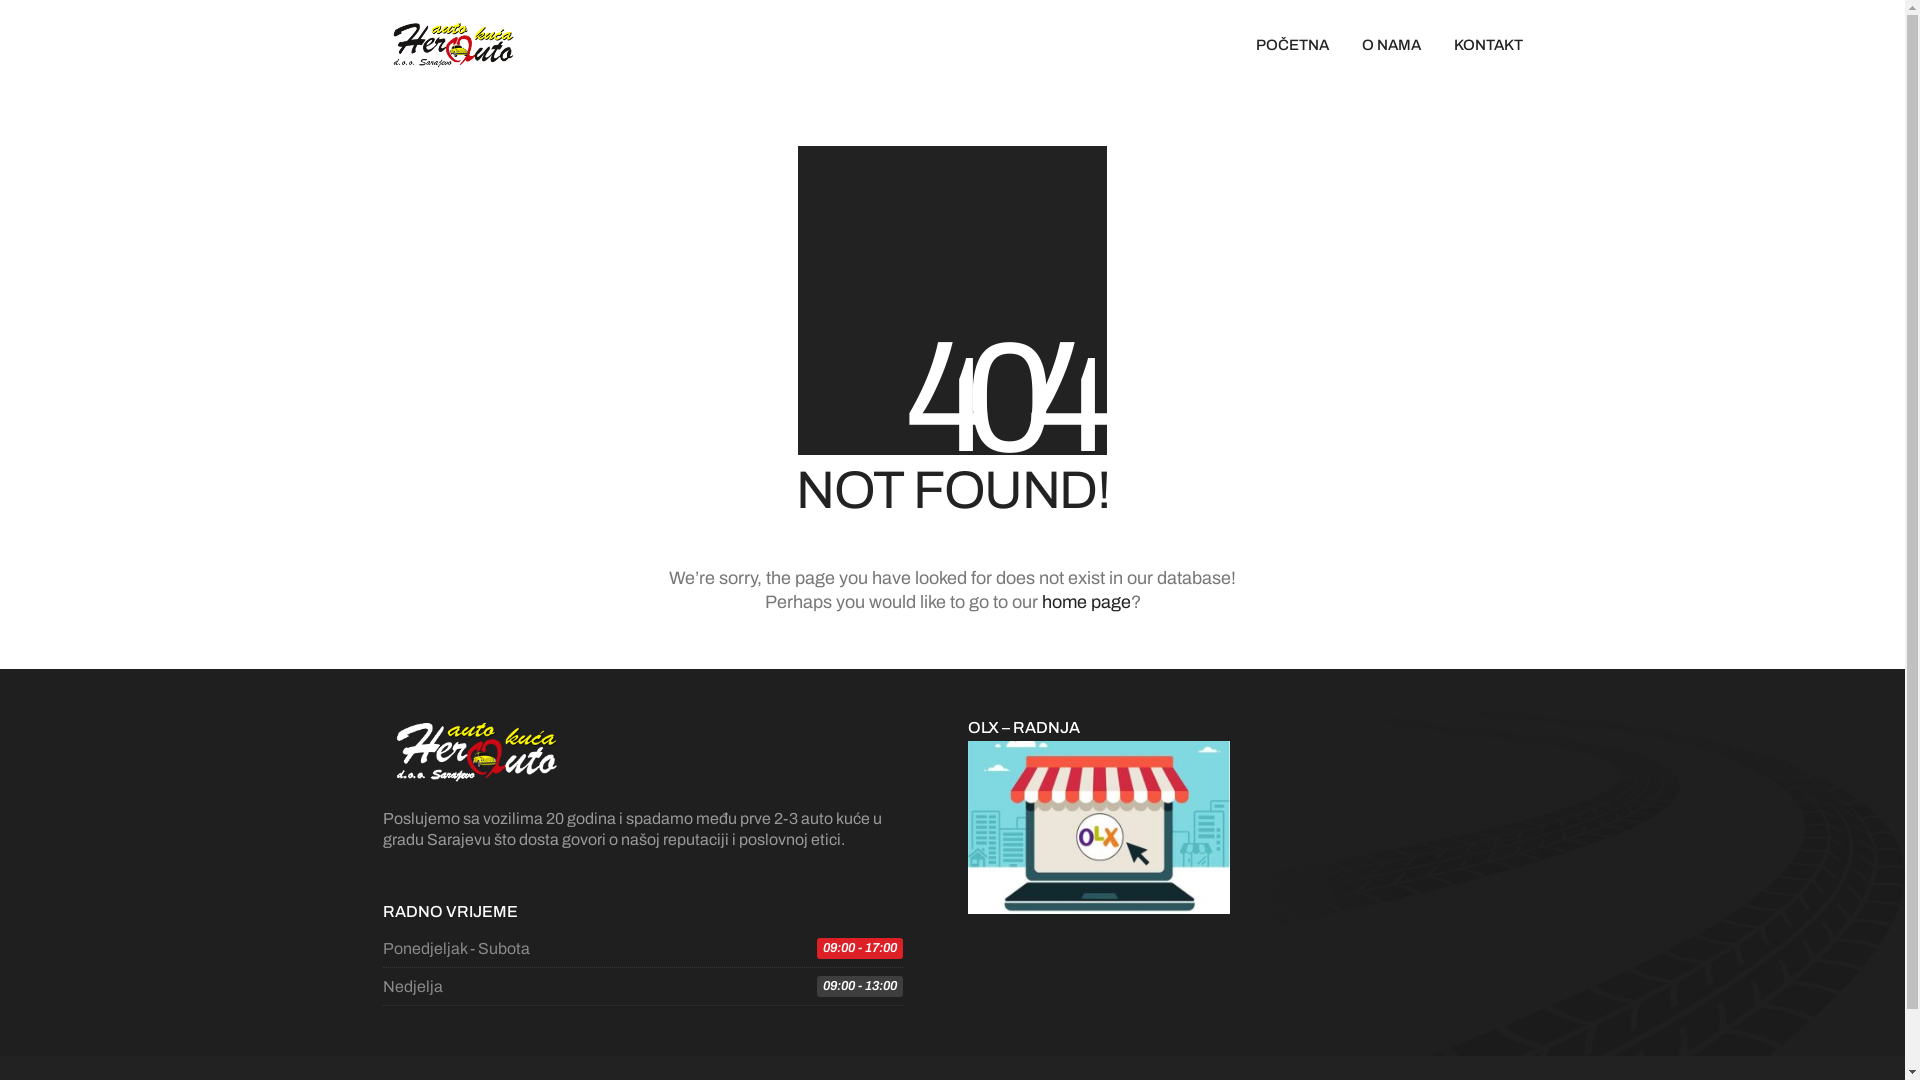  What do you see at coordinates (1086, 602) in the screenshot?
I see `home page` at bounding box center [1086, 602].